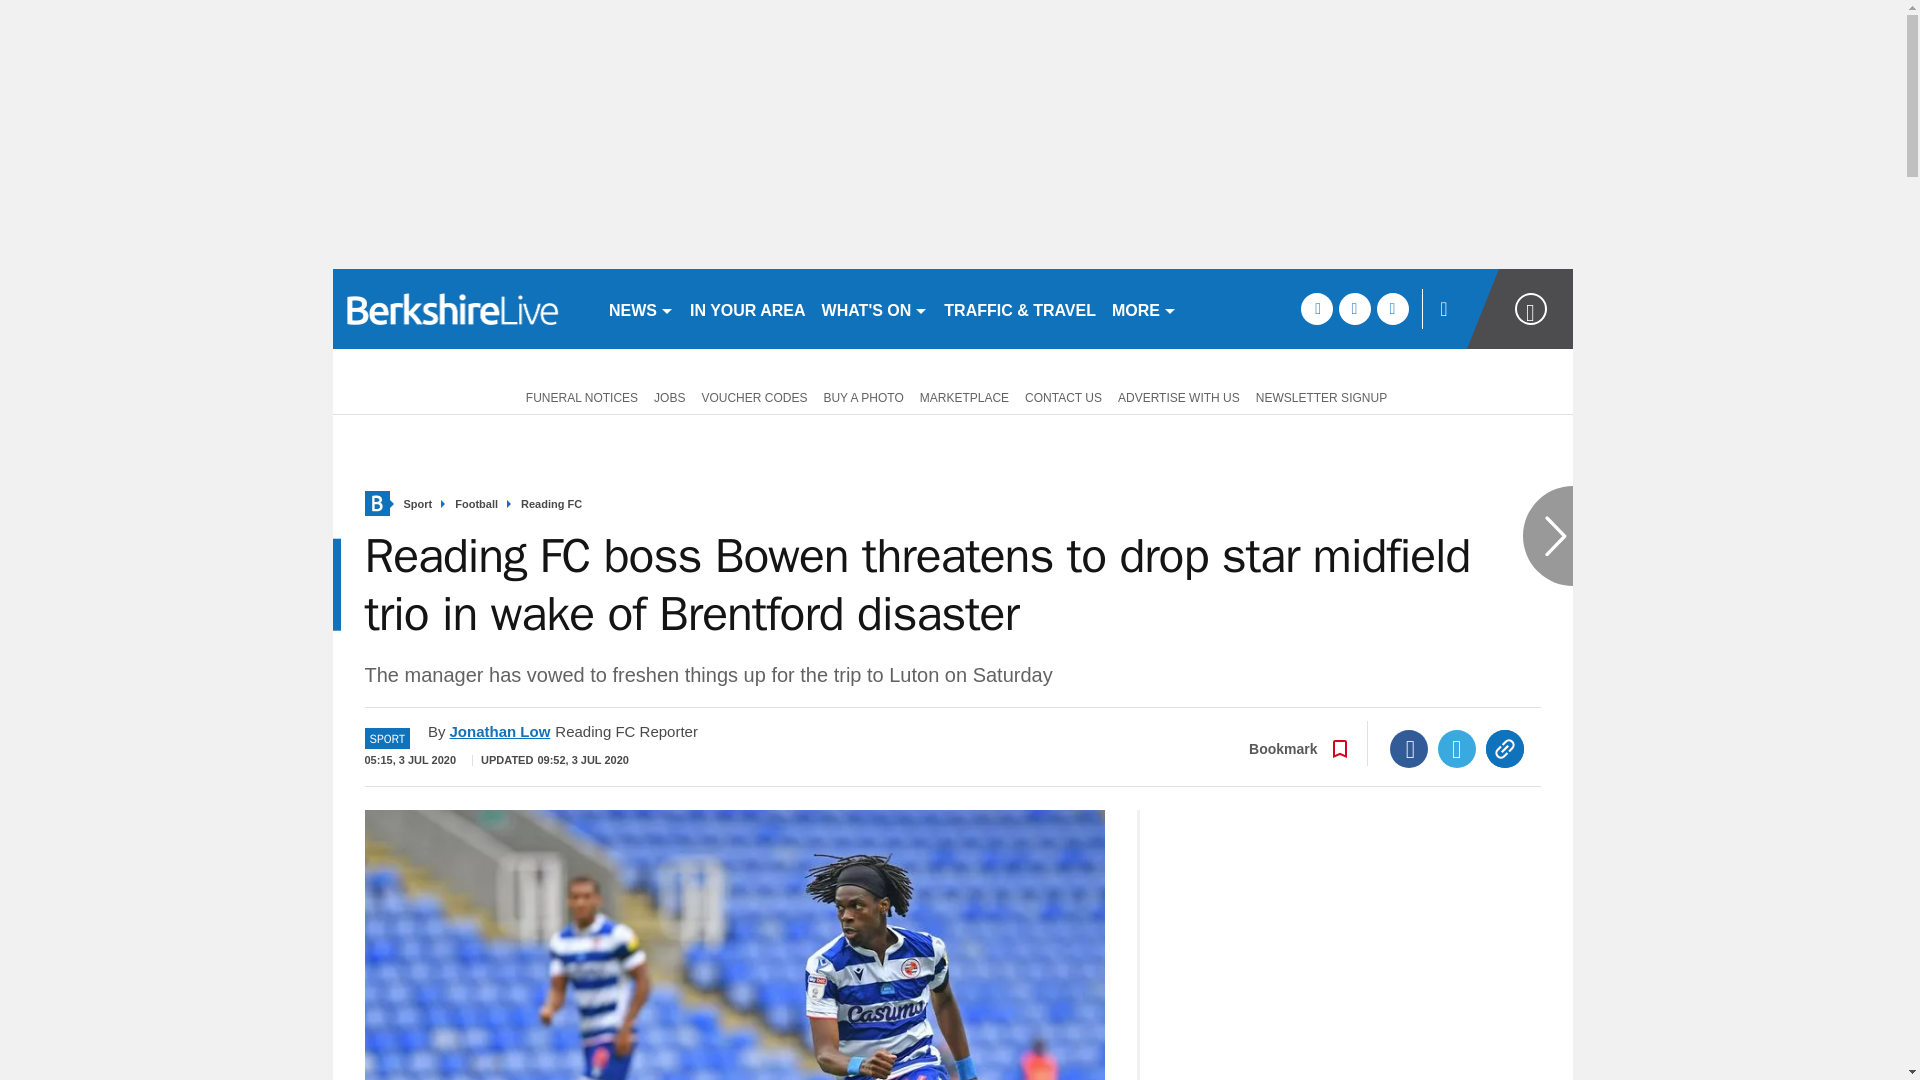 The image size is (1920, 1080). What do you see at coordinates (1409, 748) in the screenshot?
I see `Facebook` at bounding box center [1409, 748].